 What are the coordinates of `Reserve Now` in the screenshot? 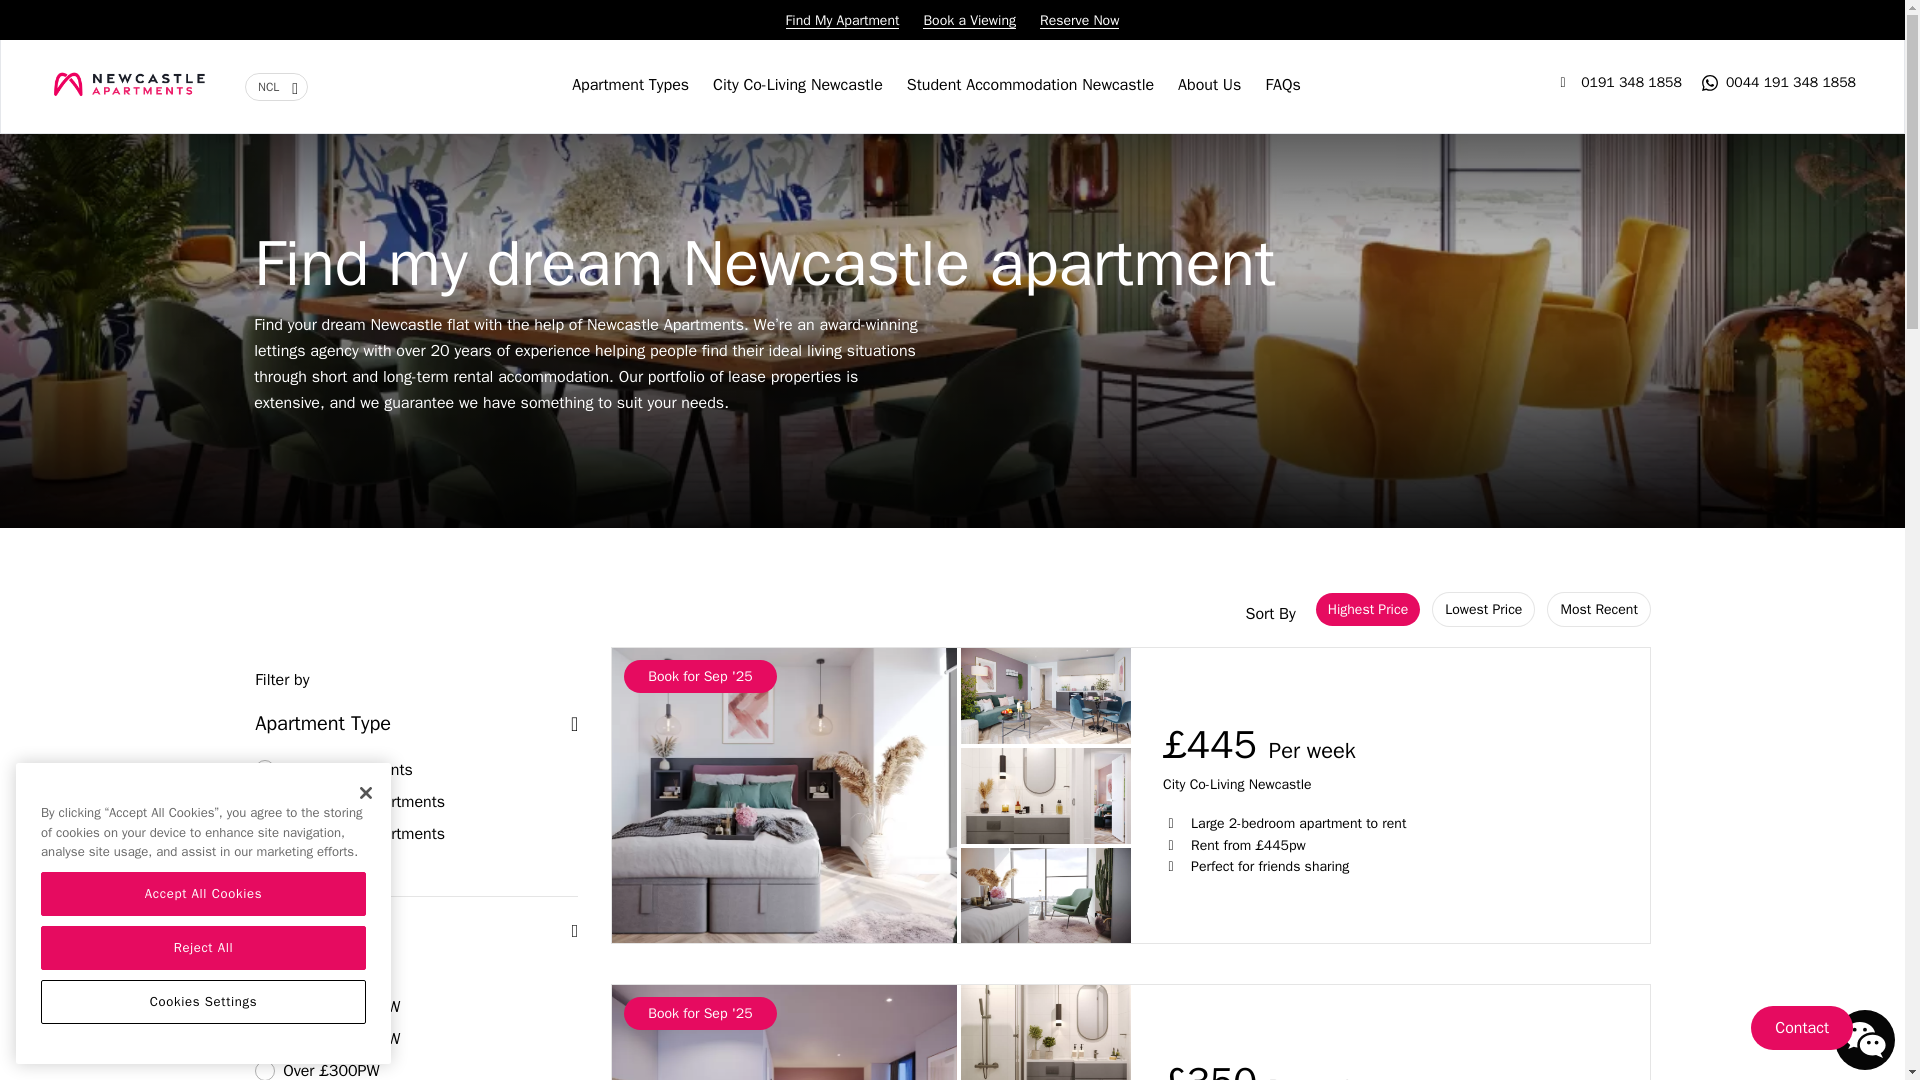 It's located at (1080, 20).